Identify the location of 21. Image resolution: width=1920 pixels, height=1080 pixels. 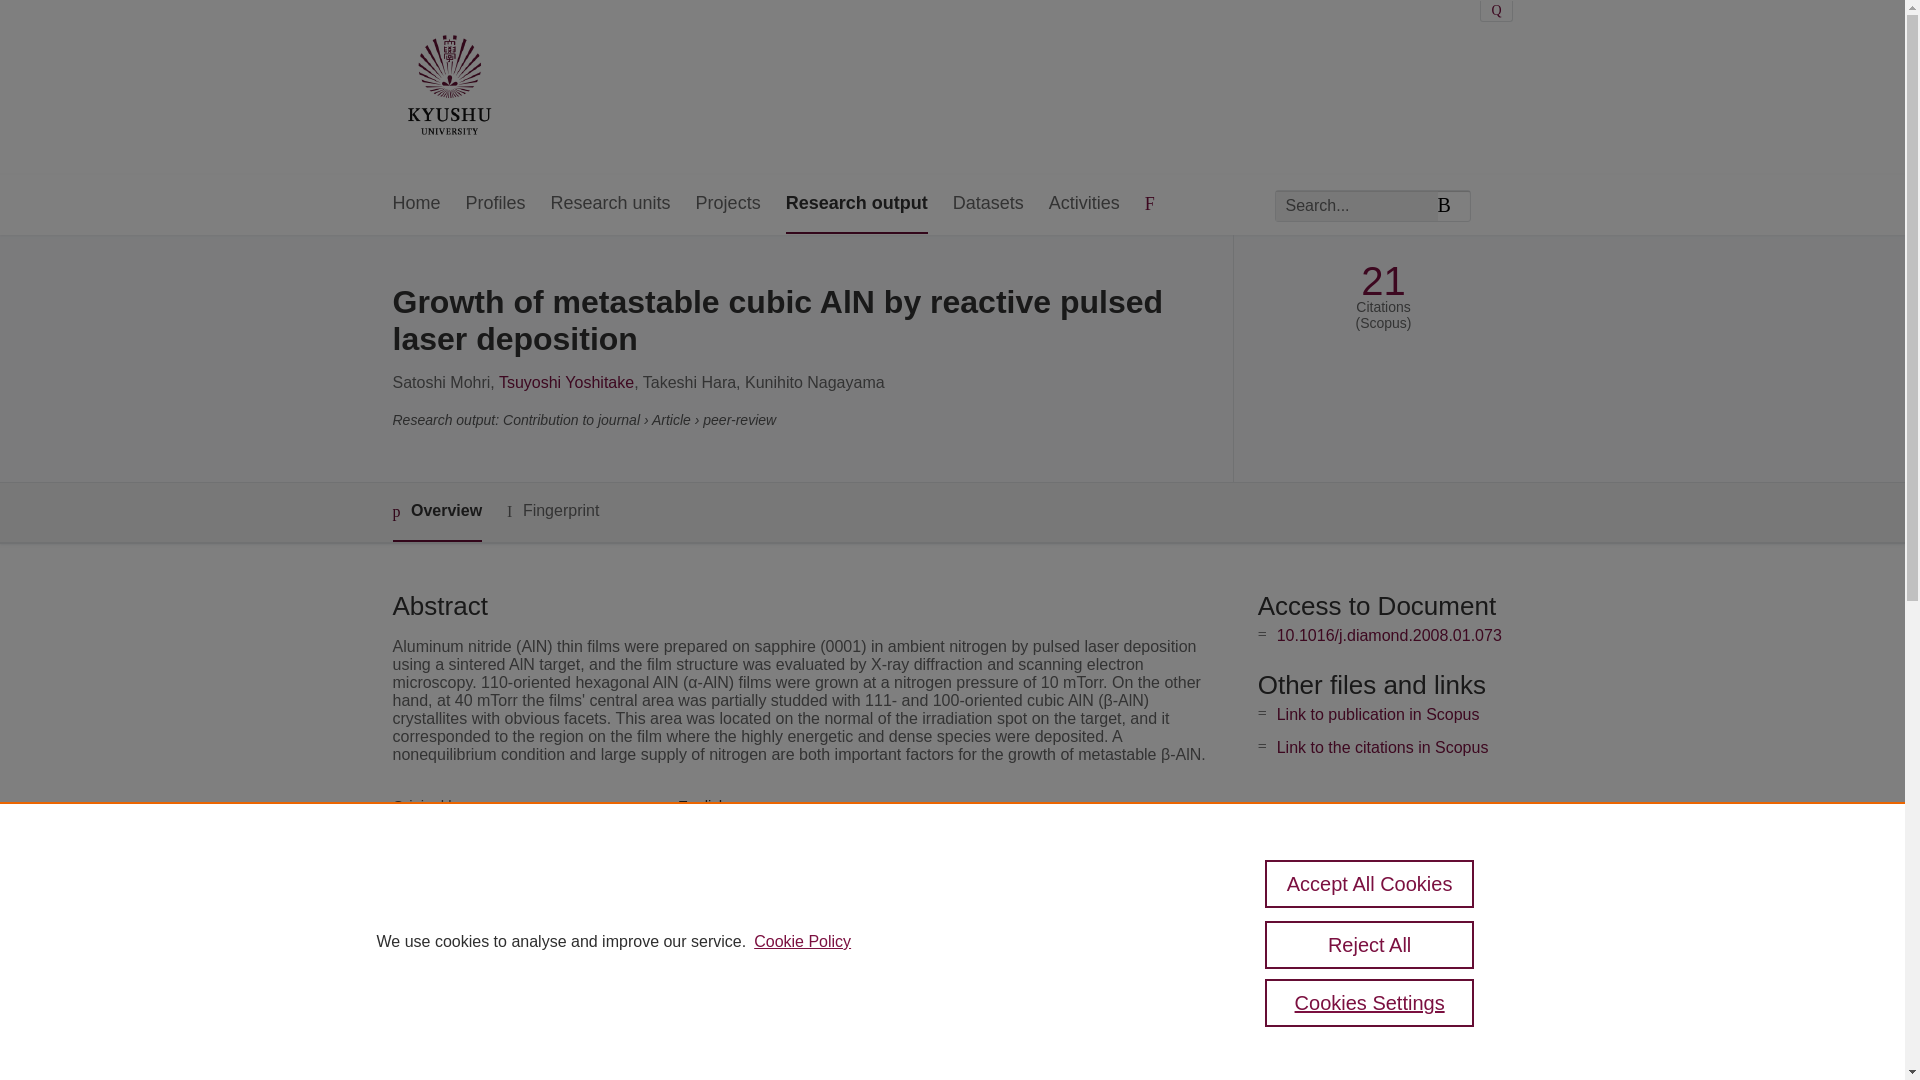
(1383, 281).